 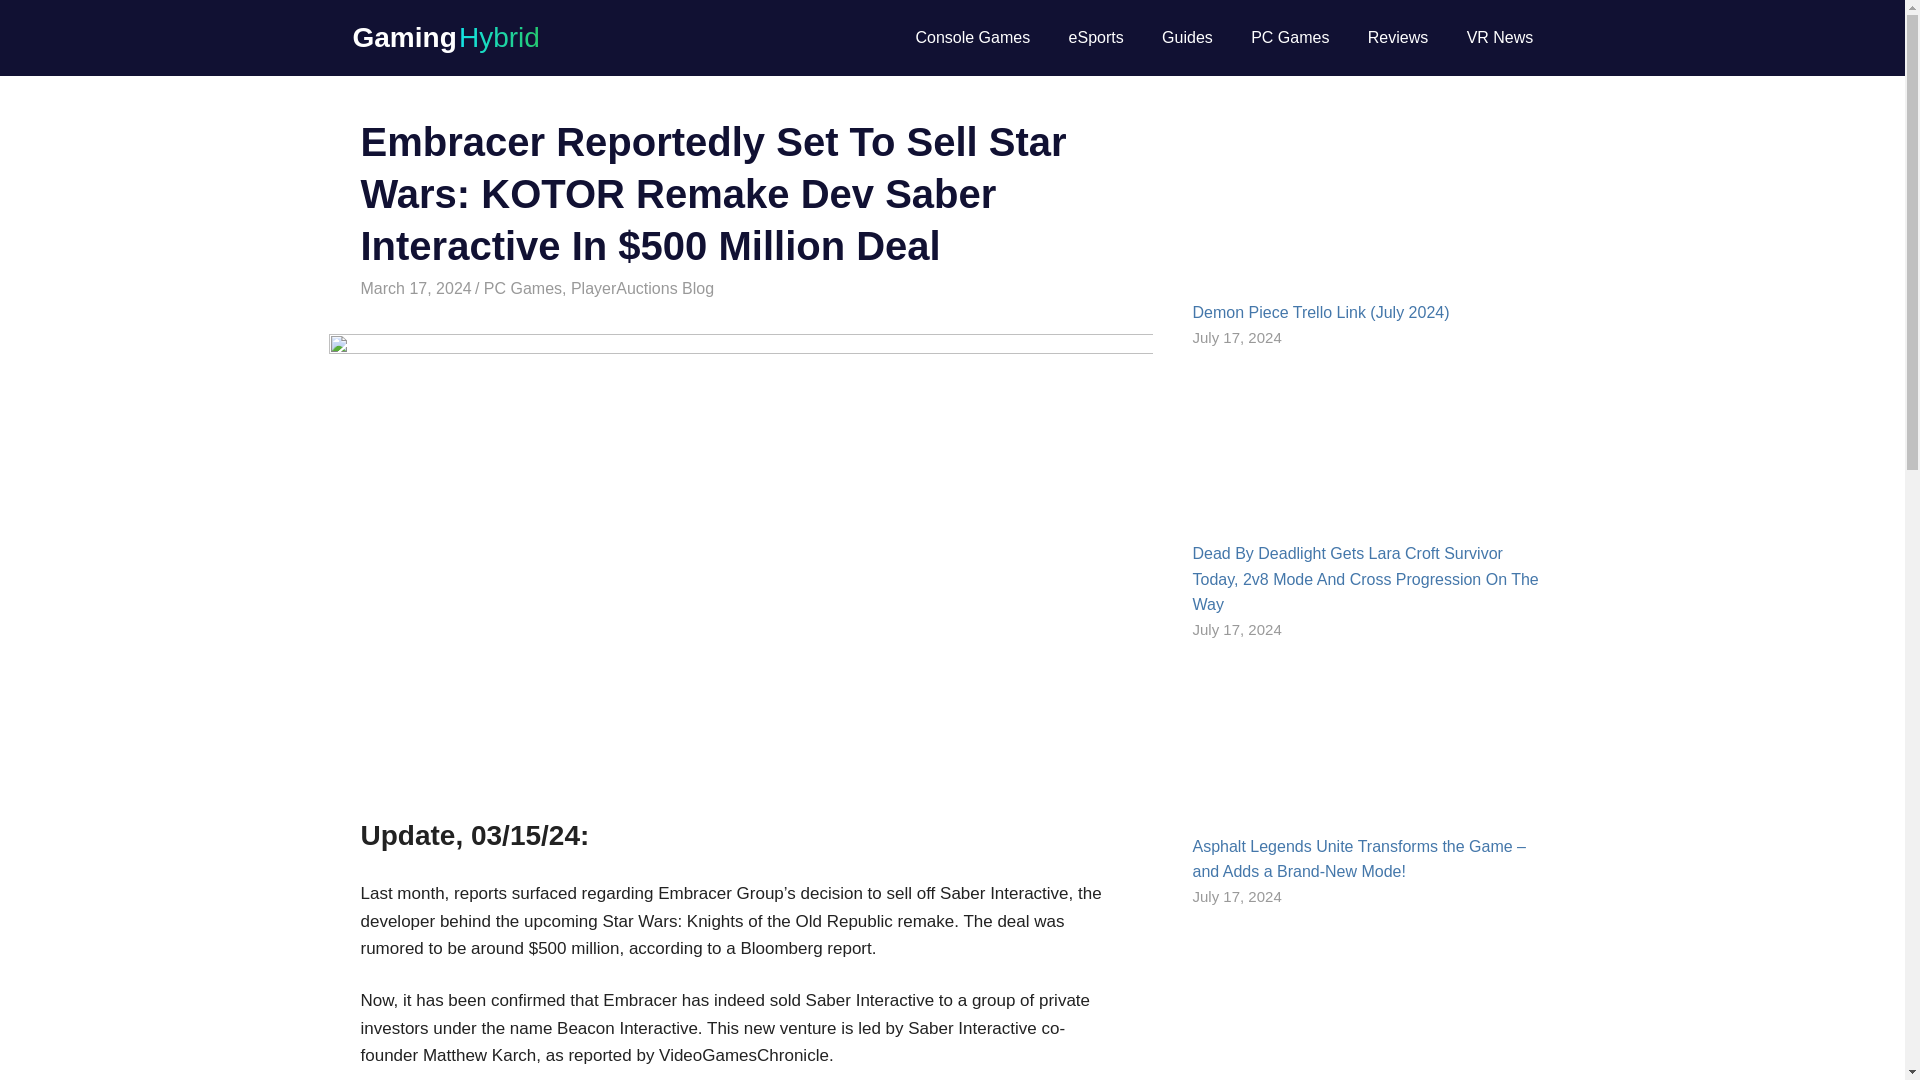 I want to click on eSports, so click(x=1095, y=37).